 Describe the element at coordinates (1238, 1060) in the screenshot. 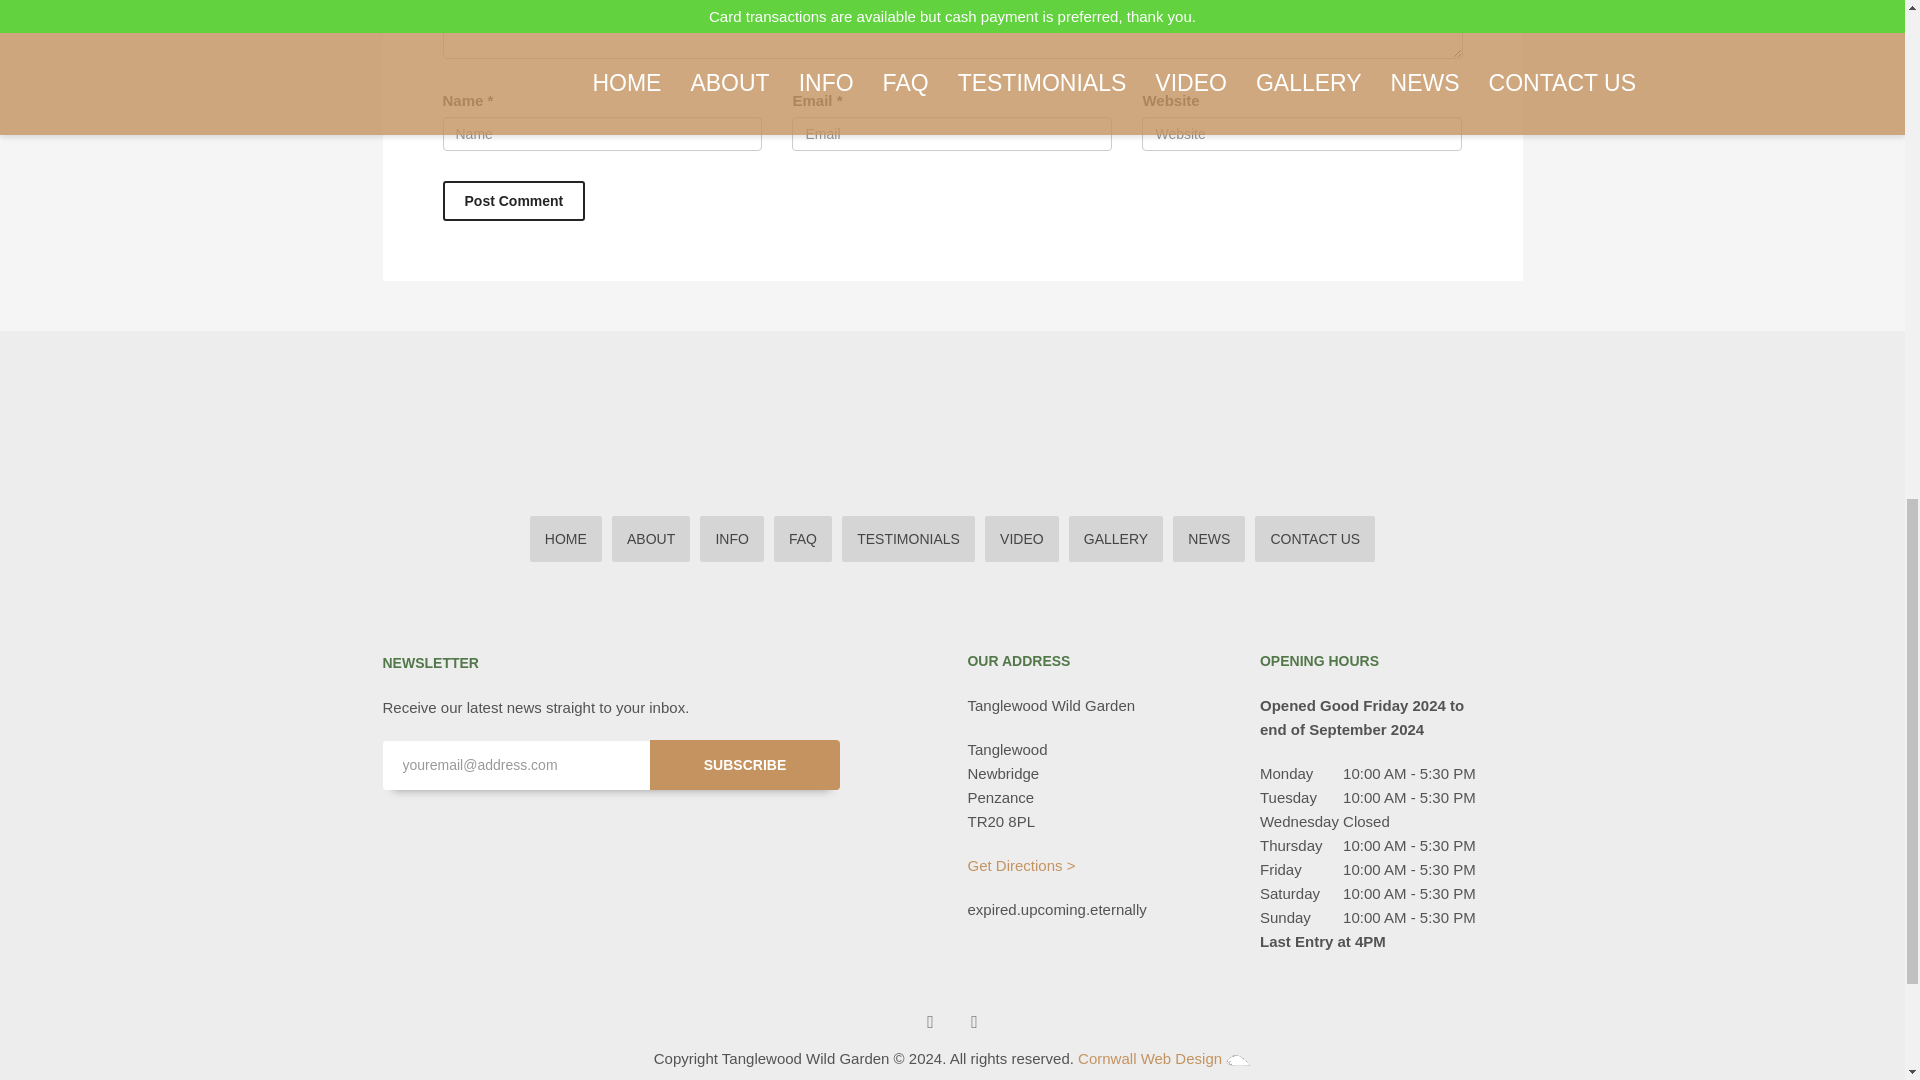

I see `Web Design Cornwall` at that location.